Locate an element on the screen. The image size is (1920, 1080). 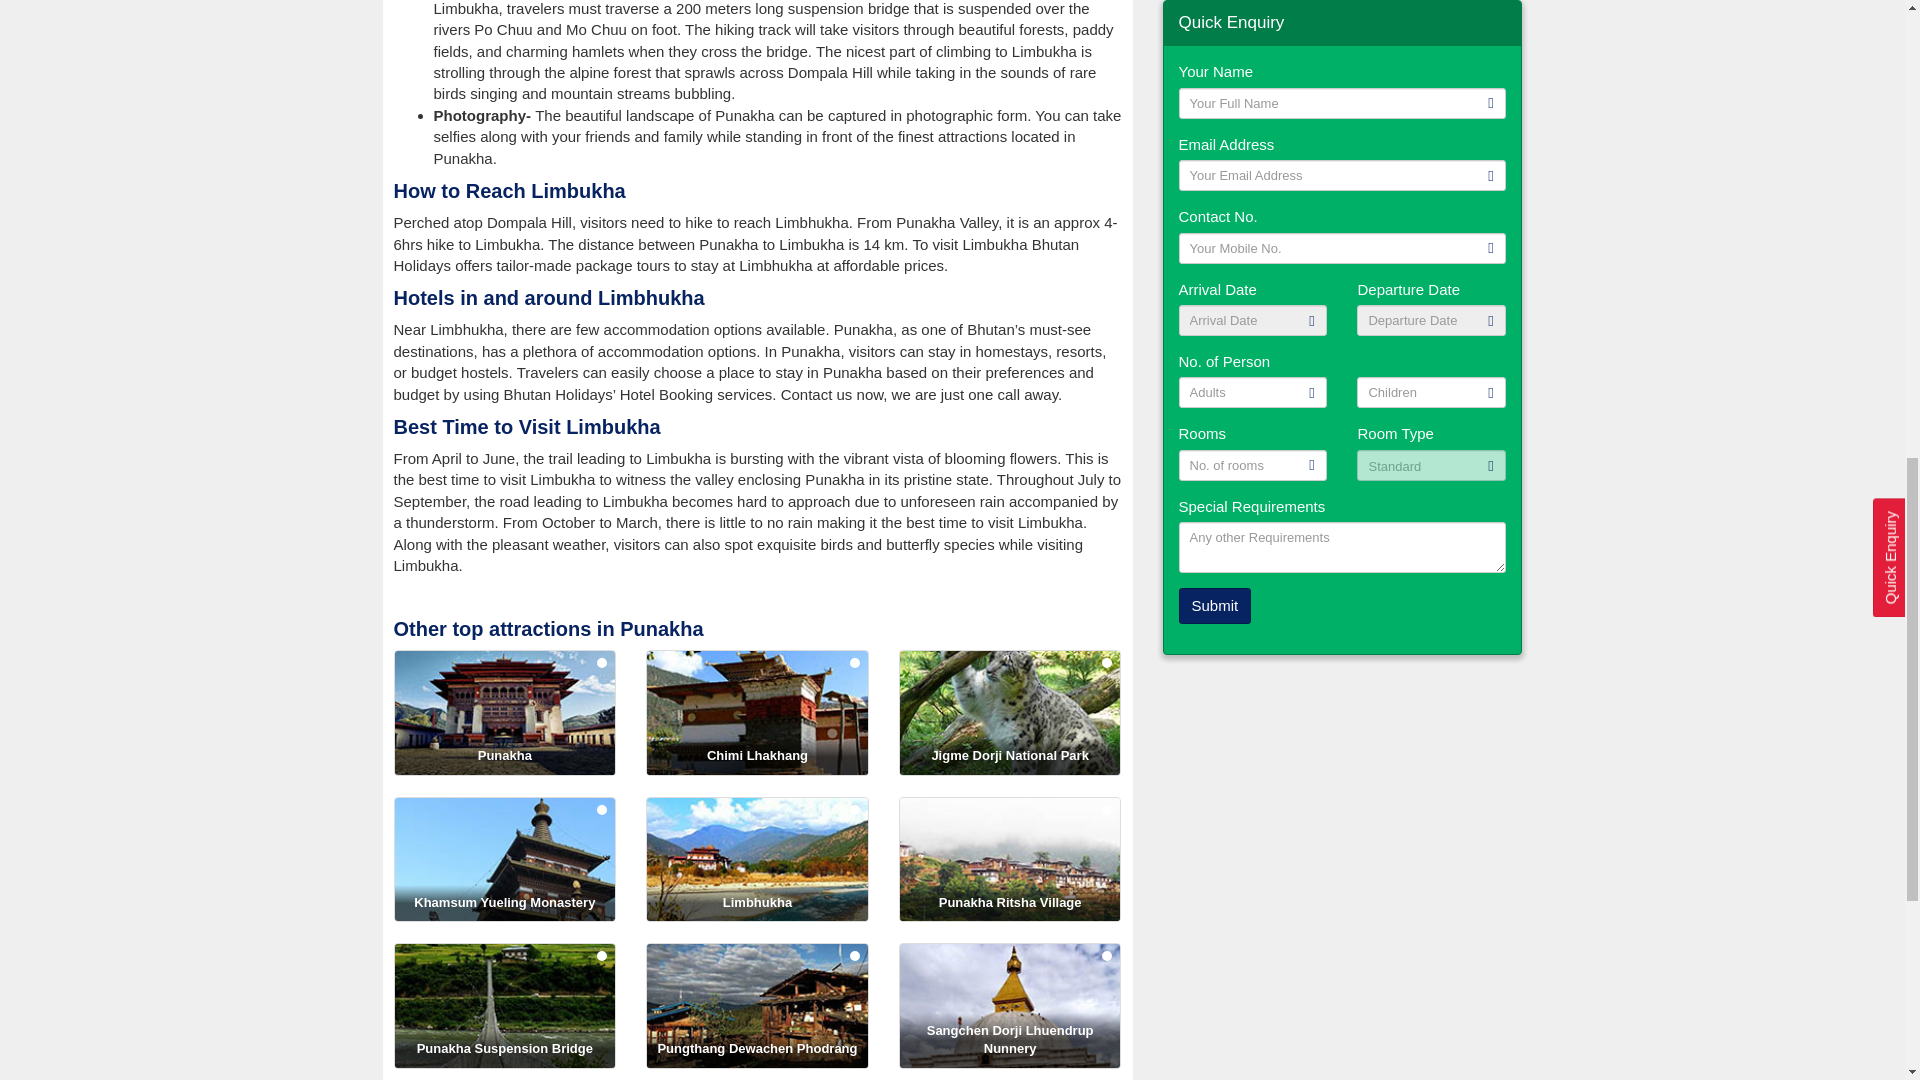
Punakha Suspension Bridge is located at coordinates (504, 1006).